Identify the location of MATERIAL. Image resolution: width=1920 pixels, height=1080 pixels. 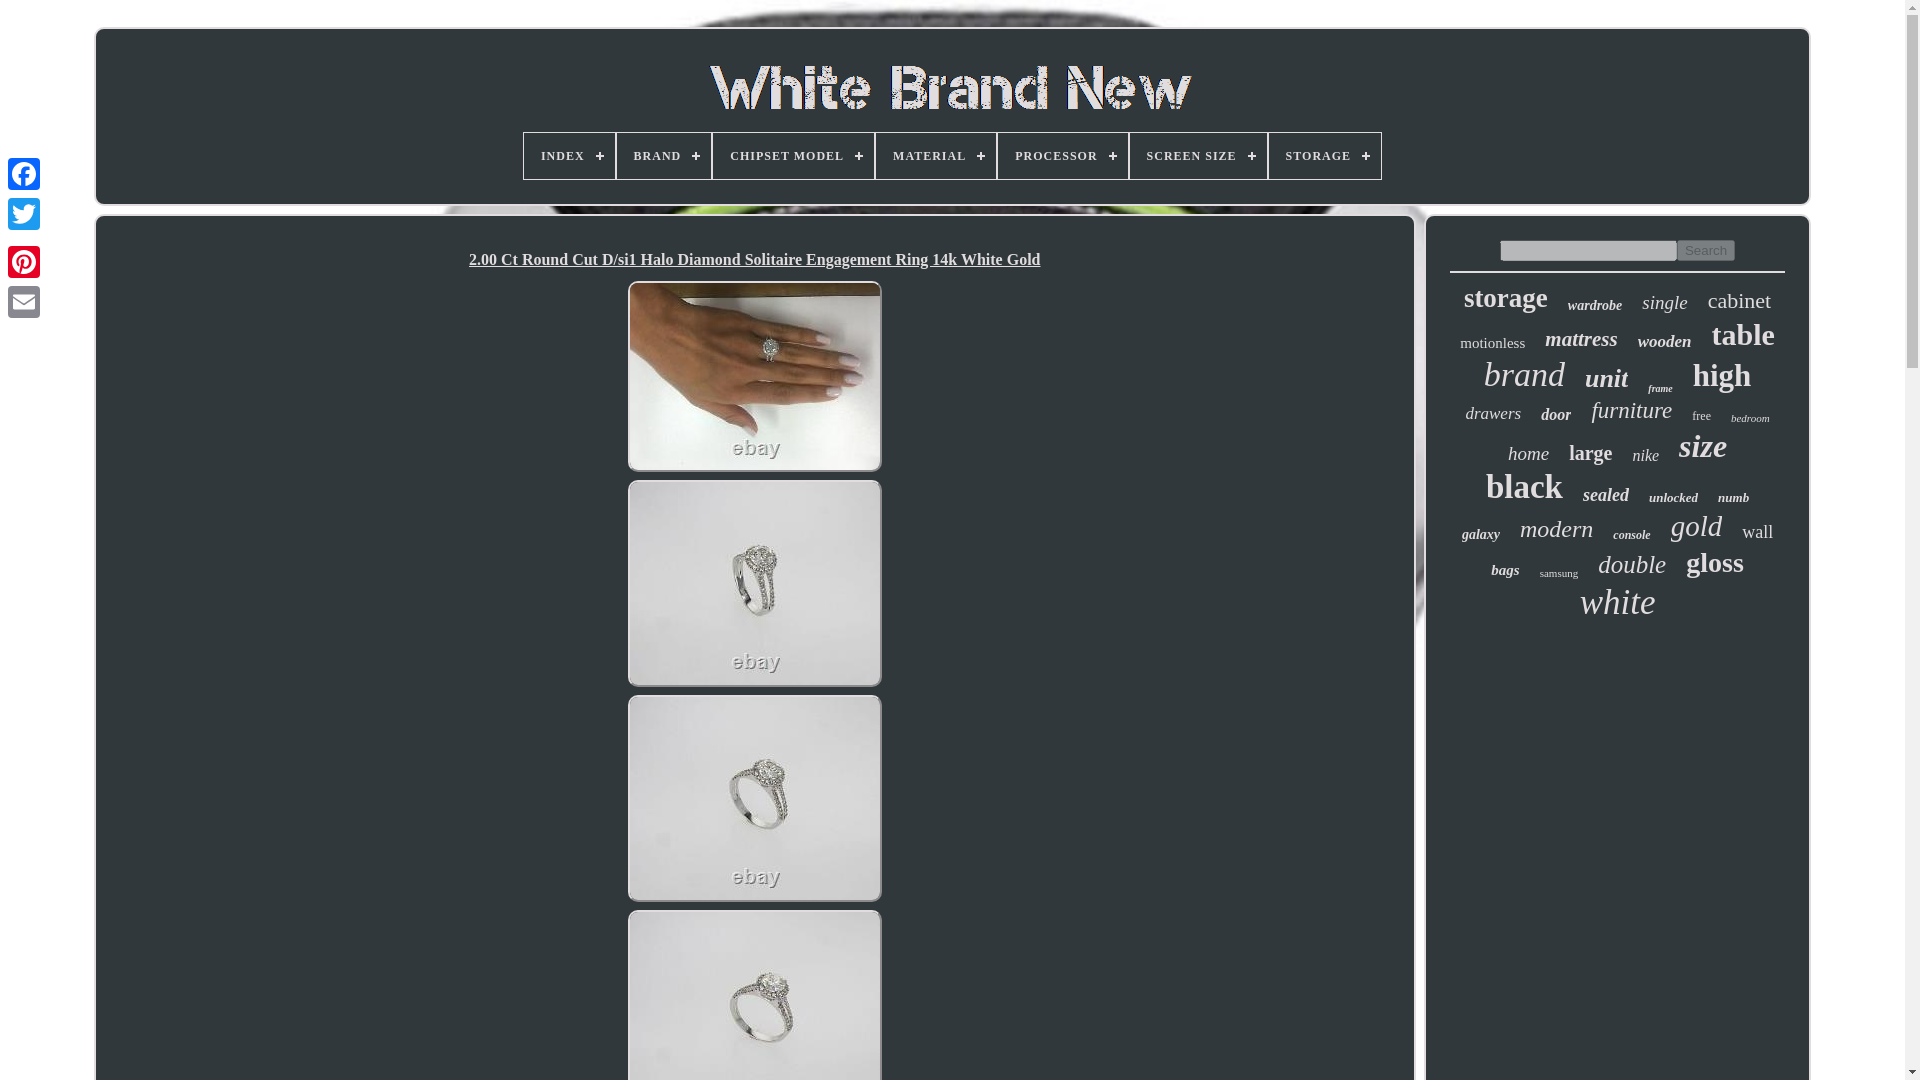
(936, 156).